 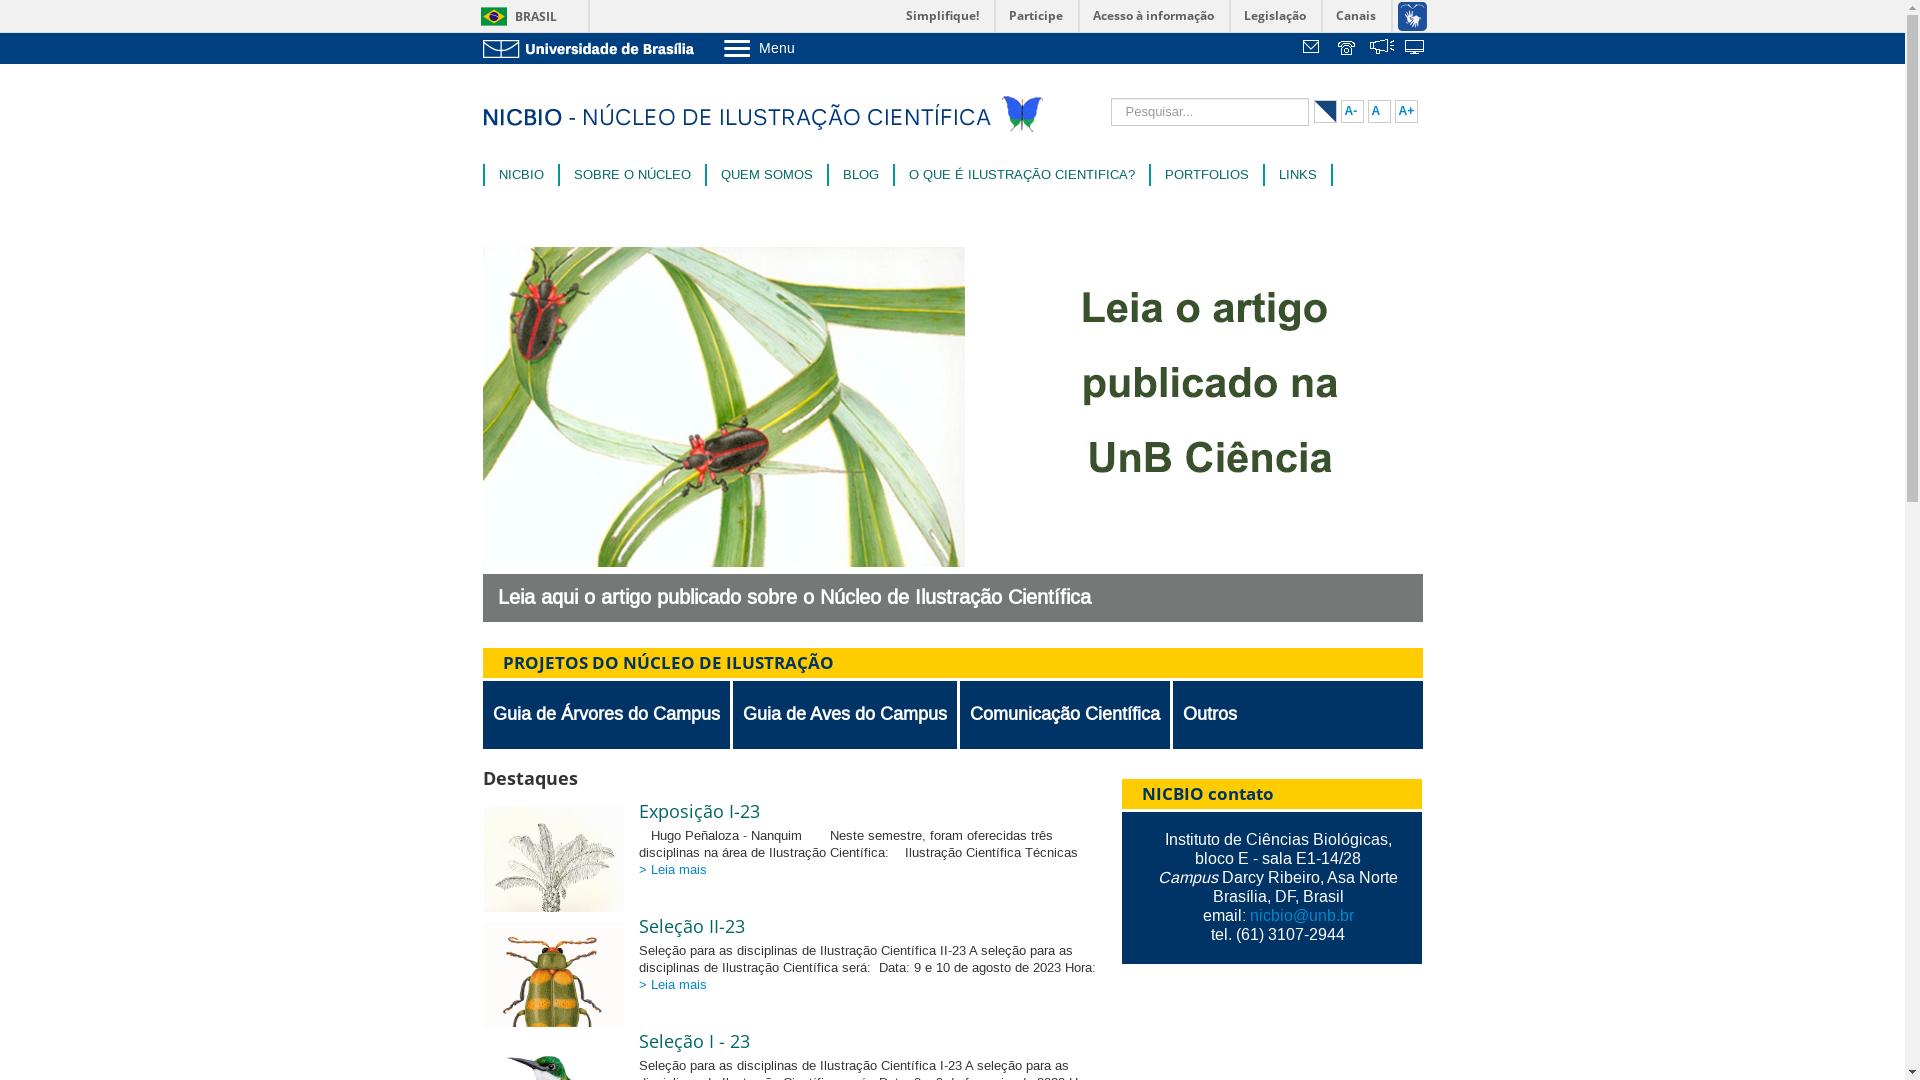 What do you see at coordinates (1302, 916) in the screenshot?
I see `nicbio@unb.br` at bounding box center [1302, 916].